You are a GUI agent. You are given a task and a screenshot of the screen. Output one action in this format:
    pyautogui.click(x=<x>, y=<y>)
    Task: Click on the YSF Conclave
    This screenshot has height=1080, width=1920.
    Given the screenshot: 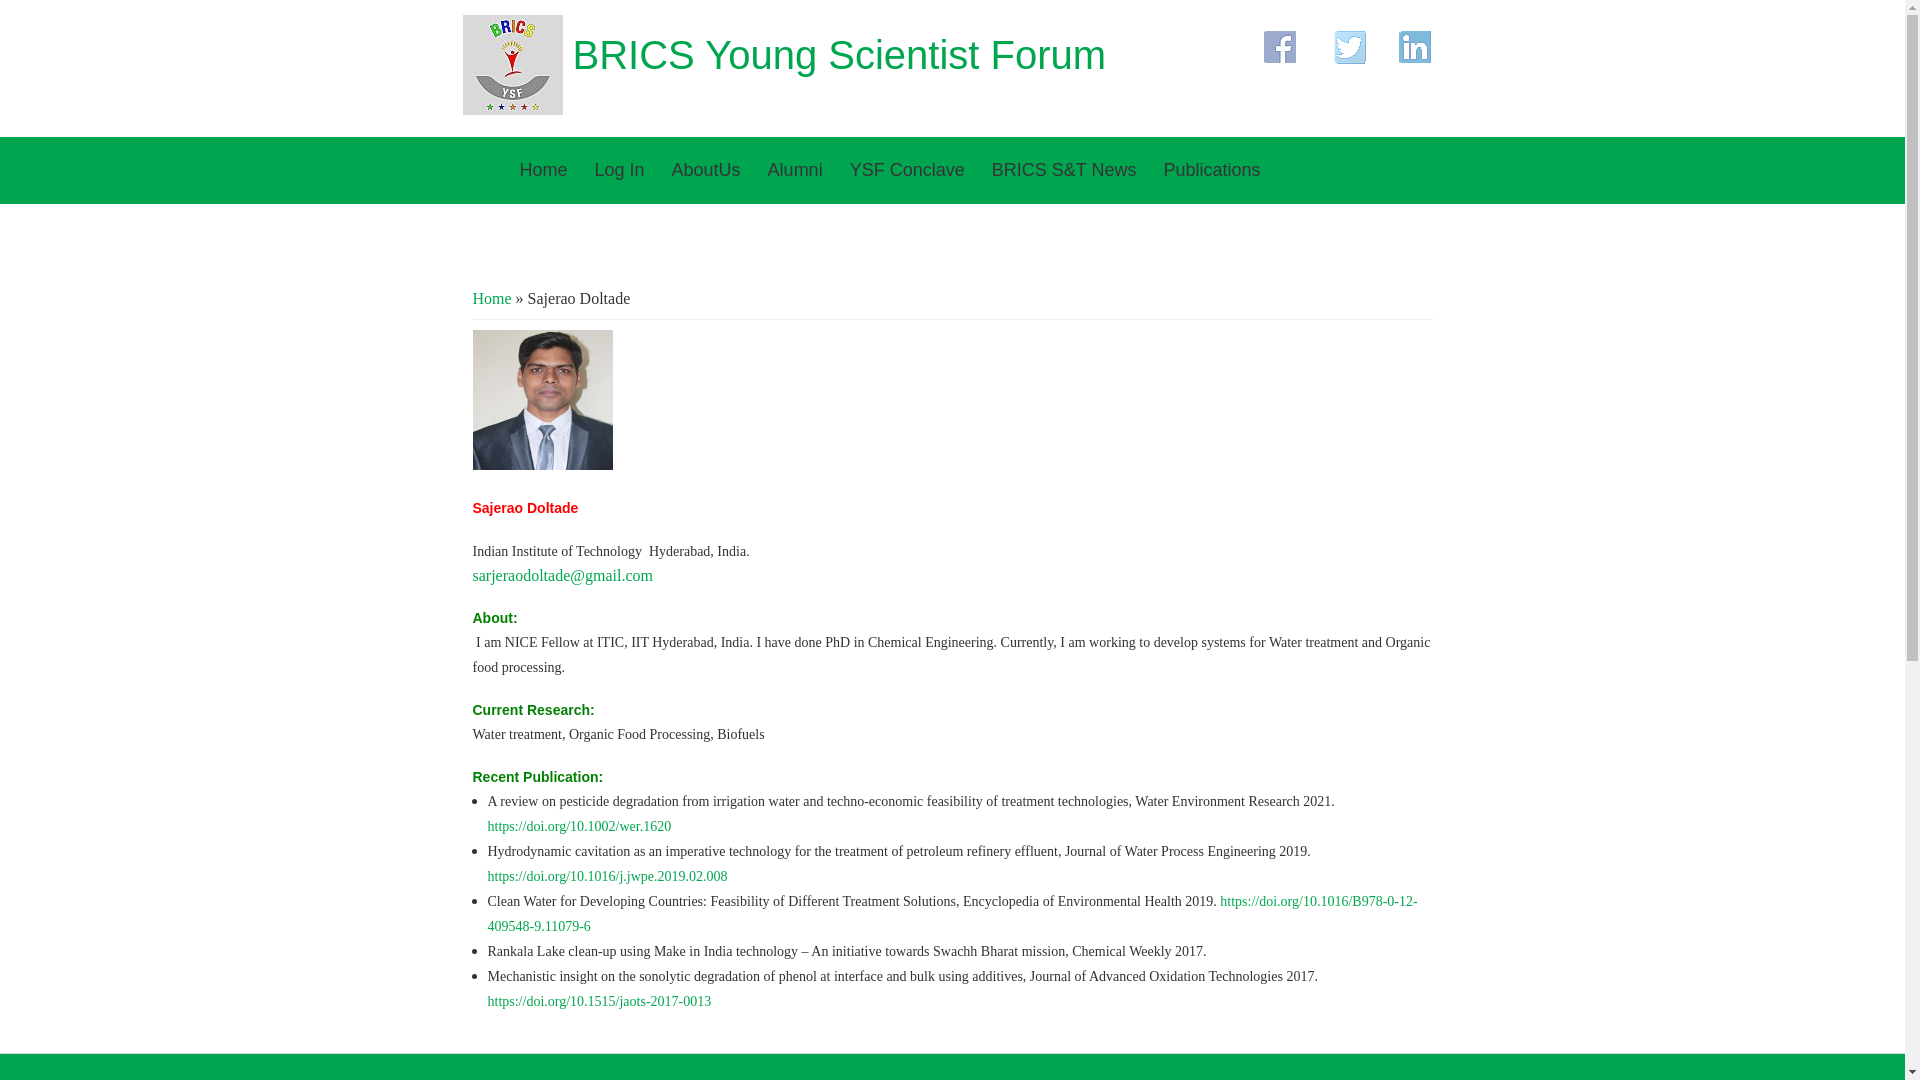 What is the action you would take?
    pyautogui.click(x=907, y=170)
    